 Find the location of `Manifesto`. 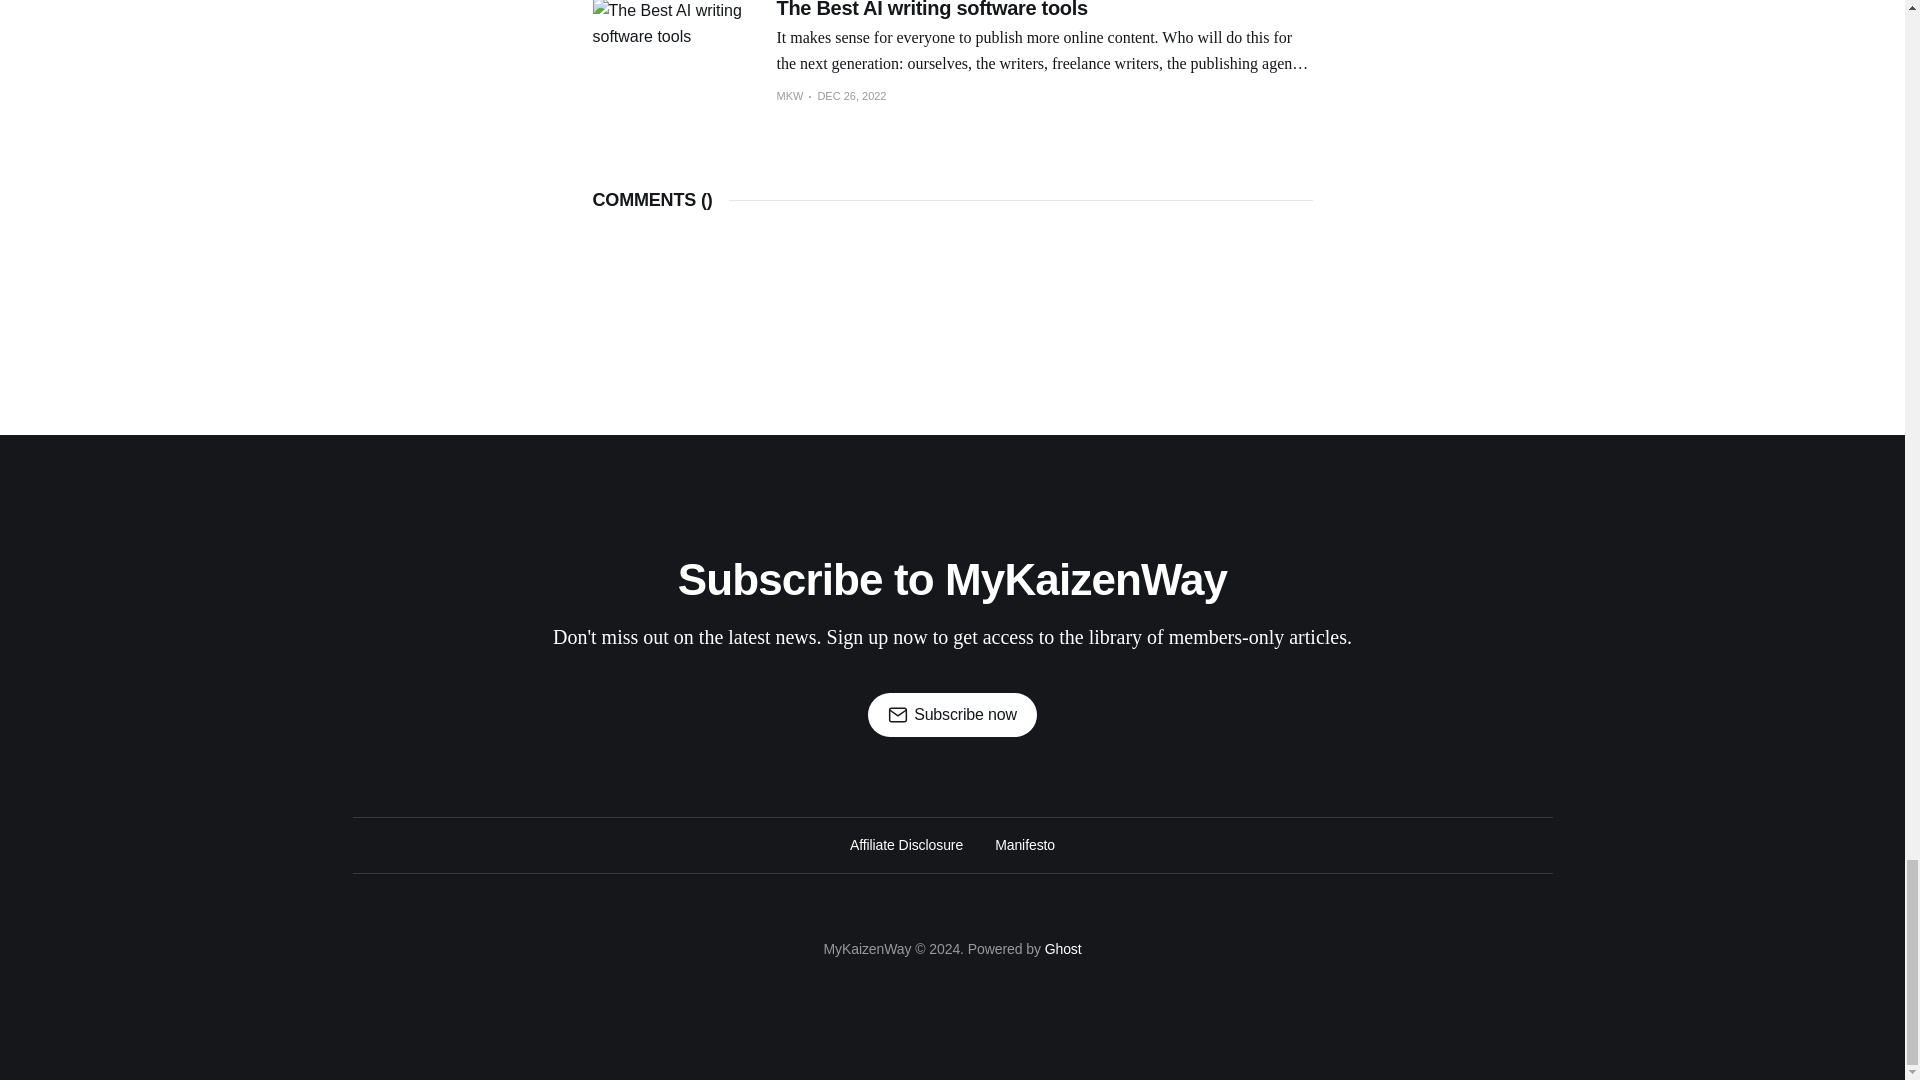

Manifesto is located at coordinates (1024, 844).